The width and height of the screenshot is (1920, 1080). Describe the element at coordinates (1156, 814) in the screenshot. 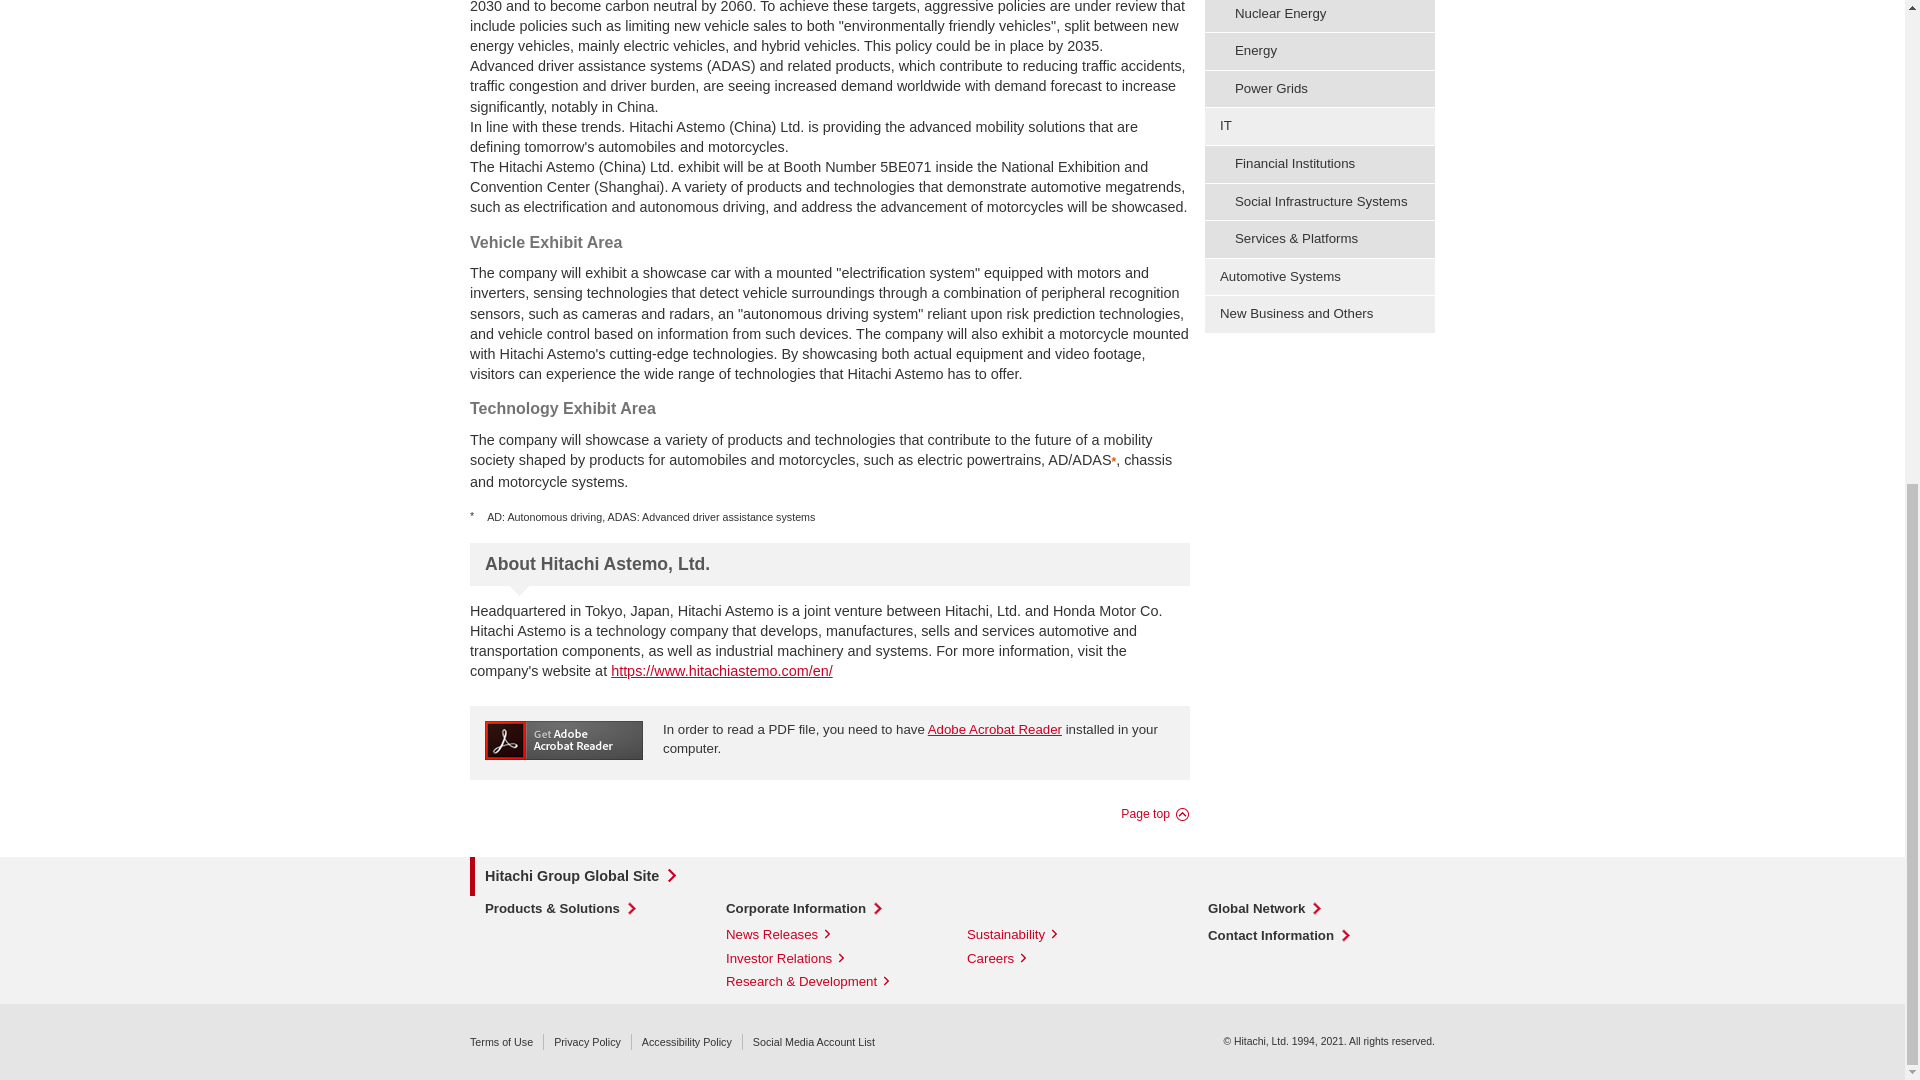

I see `Page top` at that location.